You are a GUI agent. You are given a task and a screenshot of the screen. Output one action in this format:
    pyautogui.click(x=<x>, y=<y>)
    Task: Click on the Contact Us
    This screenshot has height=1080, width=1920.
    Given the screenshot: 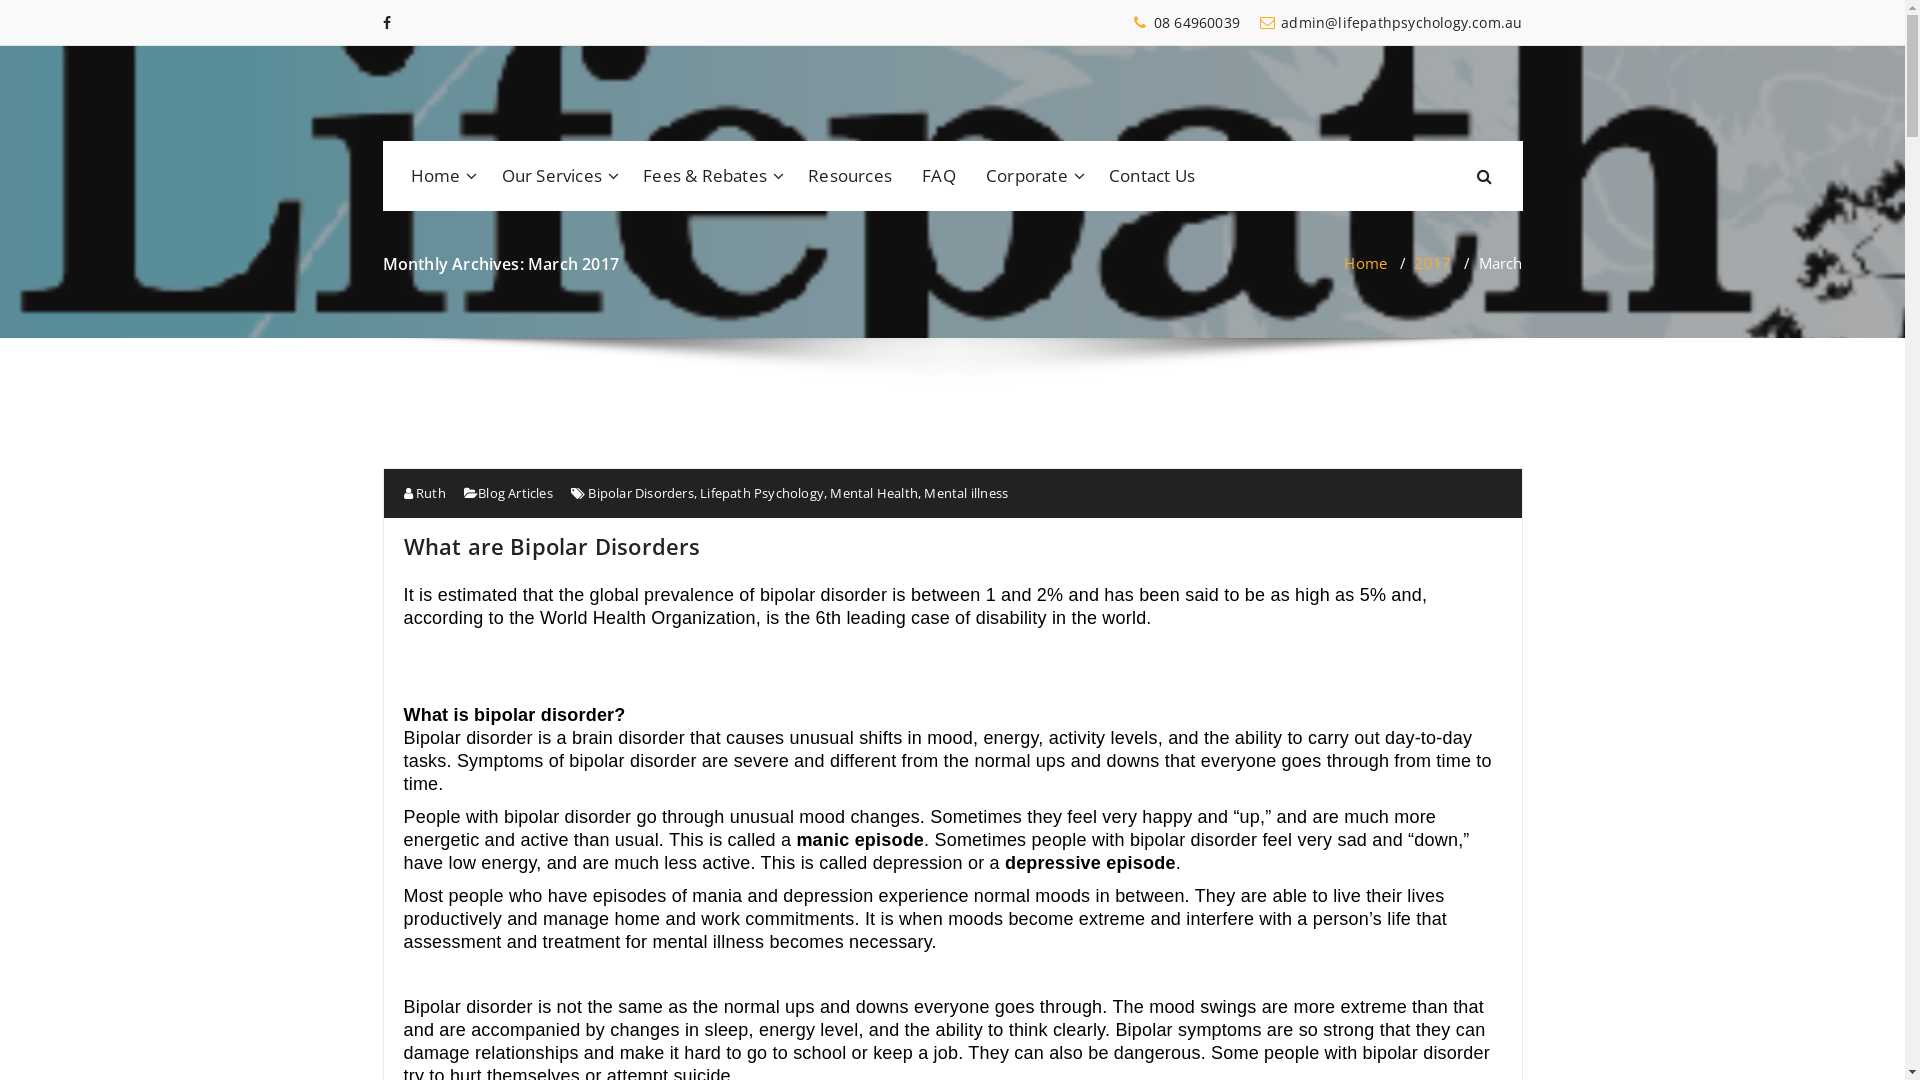 What is the action you would take?
    pyautogui.click(x=1152, y=176)
    